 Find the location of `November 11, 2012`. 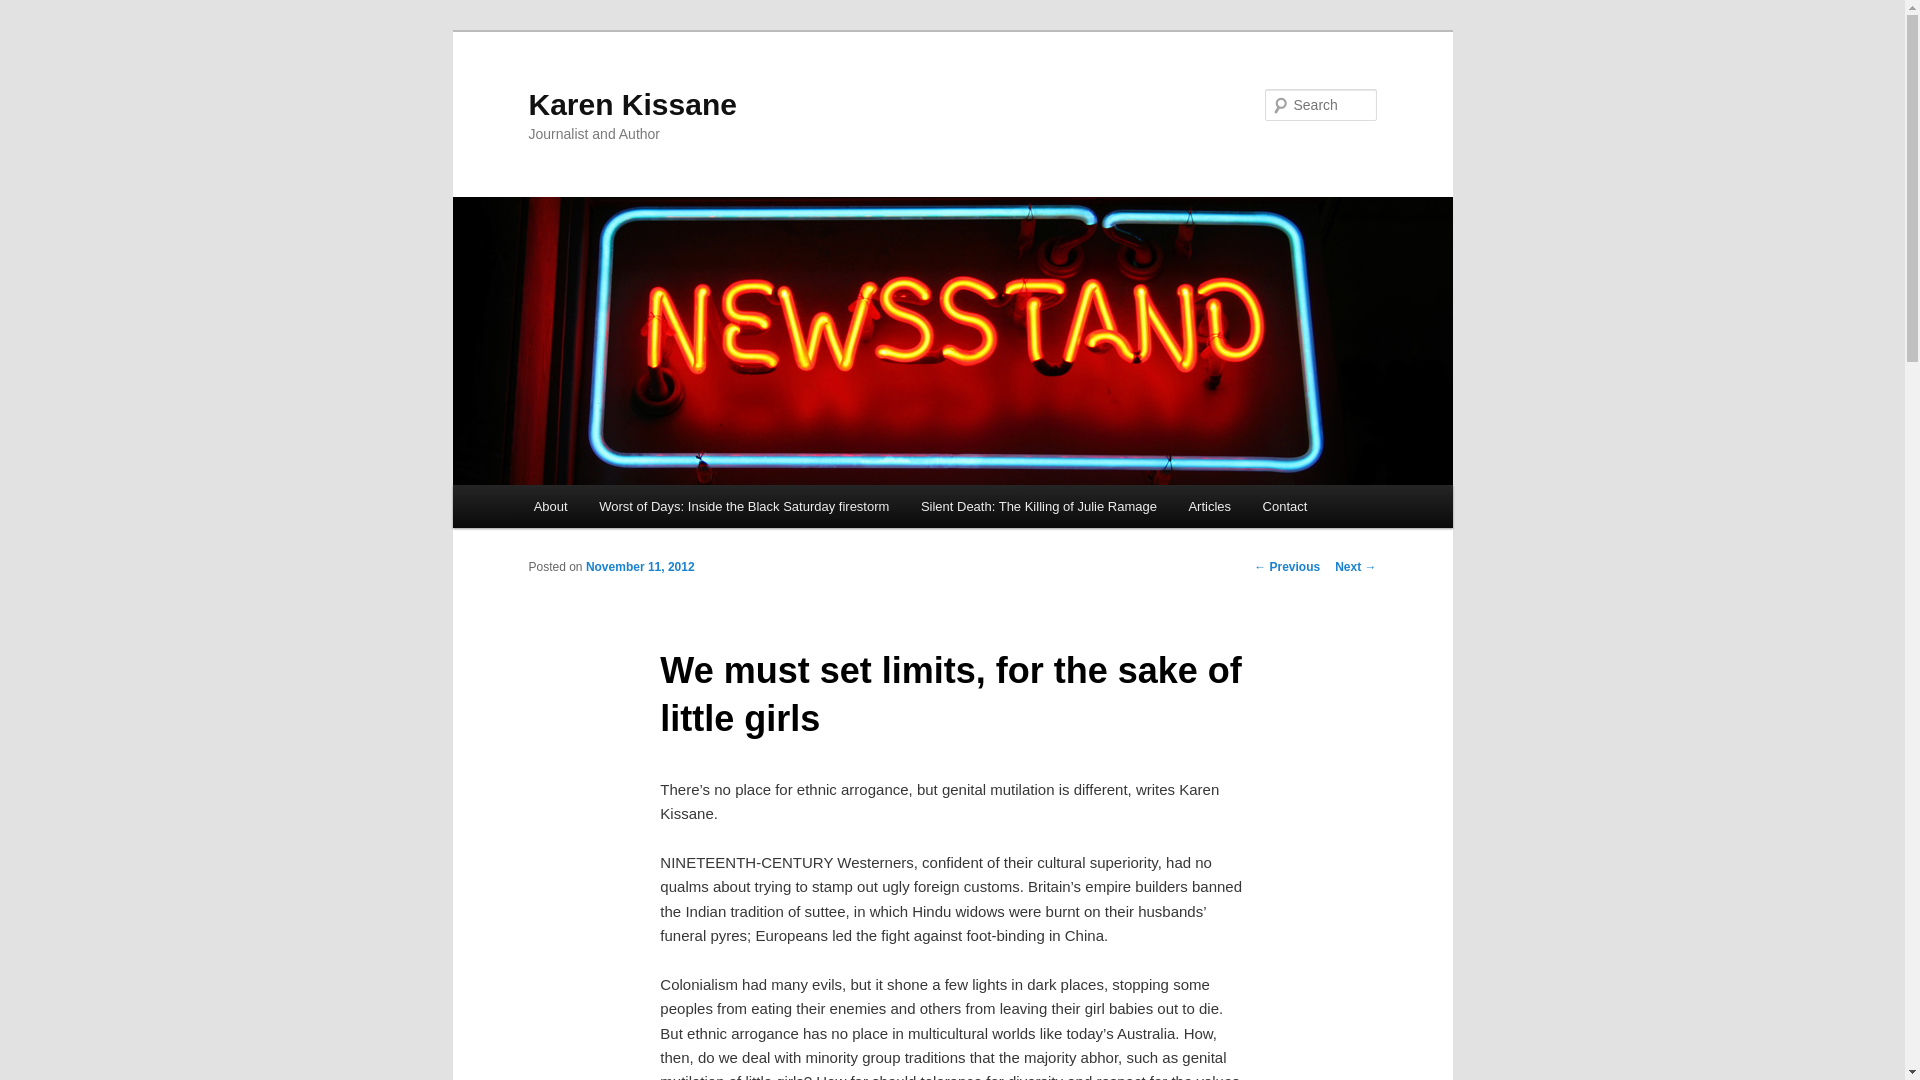

November 11, 2012 is located at coordinates (640, 566).